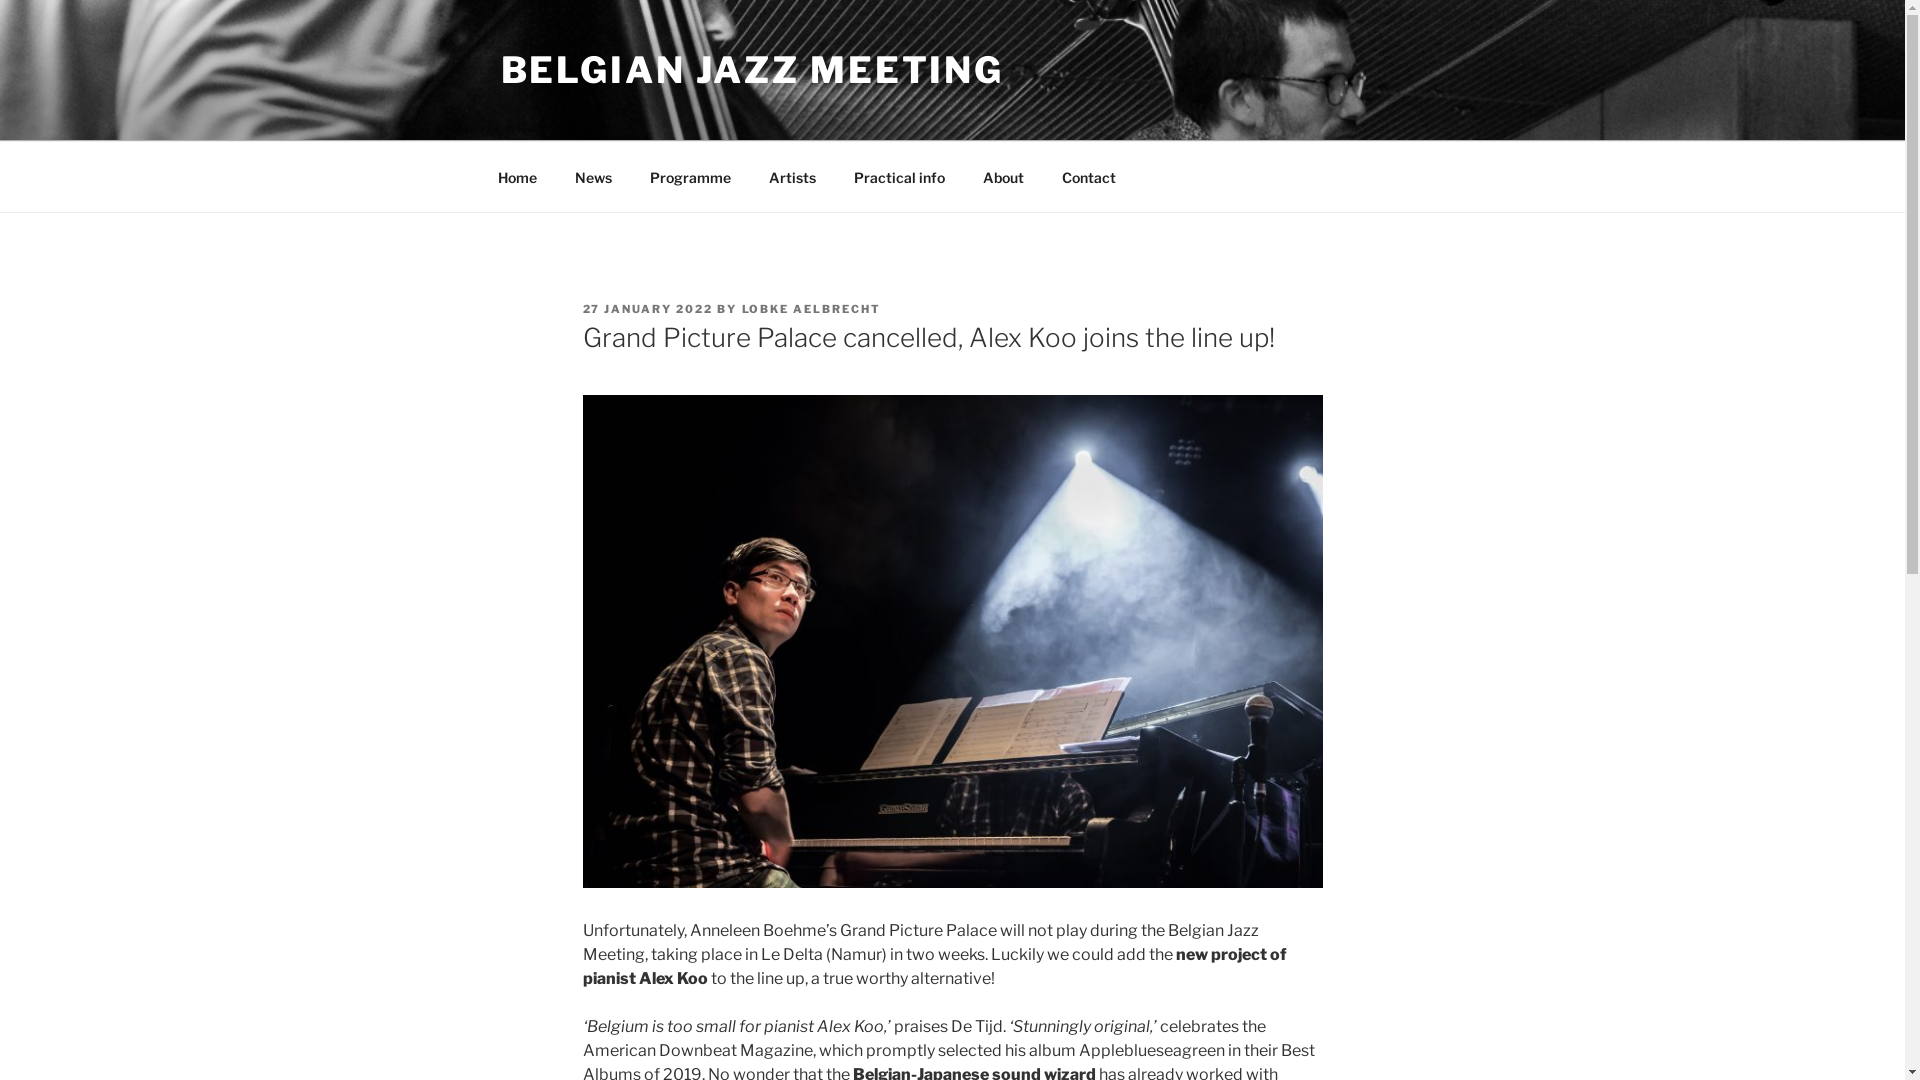  What do you see at coordinates (648, 309) in the screenshot?
I see `27 JANUARY 2022` at bounding box center [648, 309].